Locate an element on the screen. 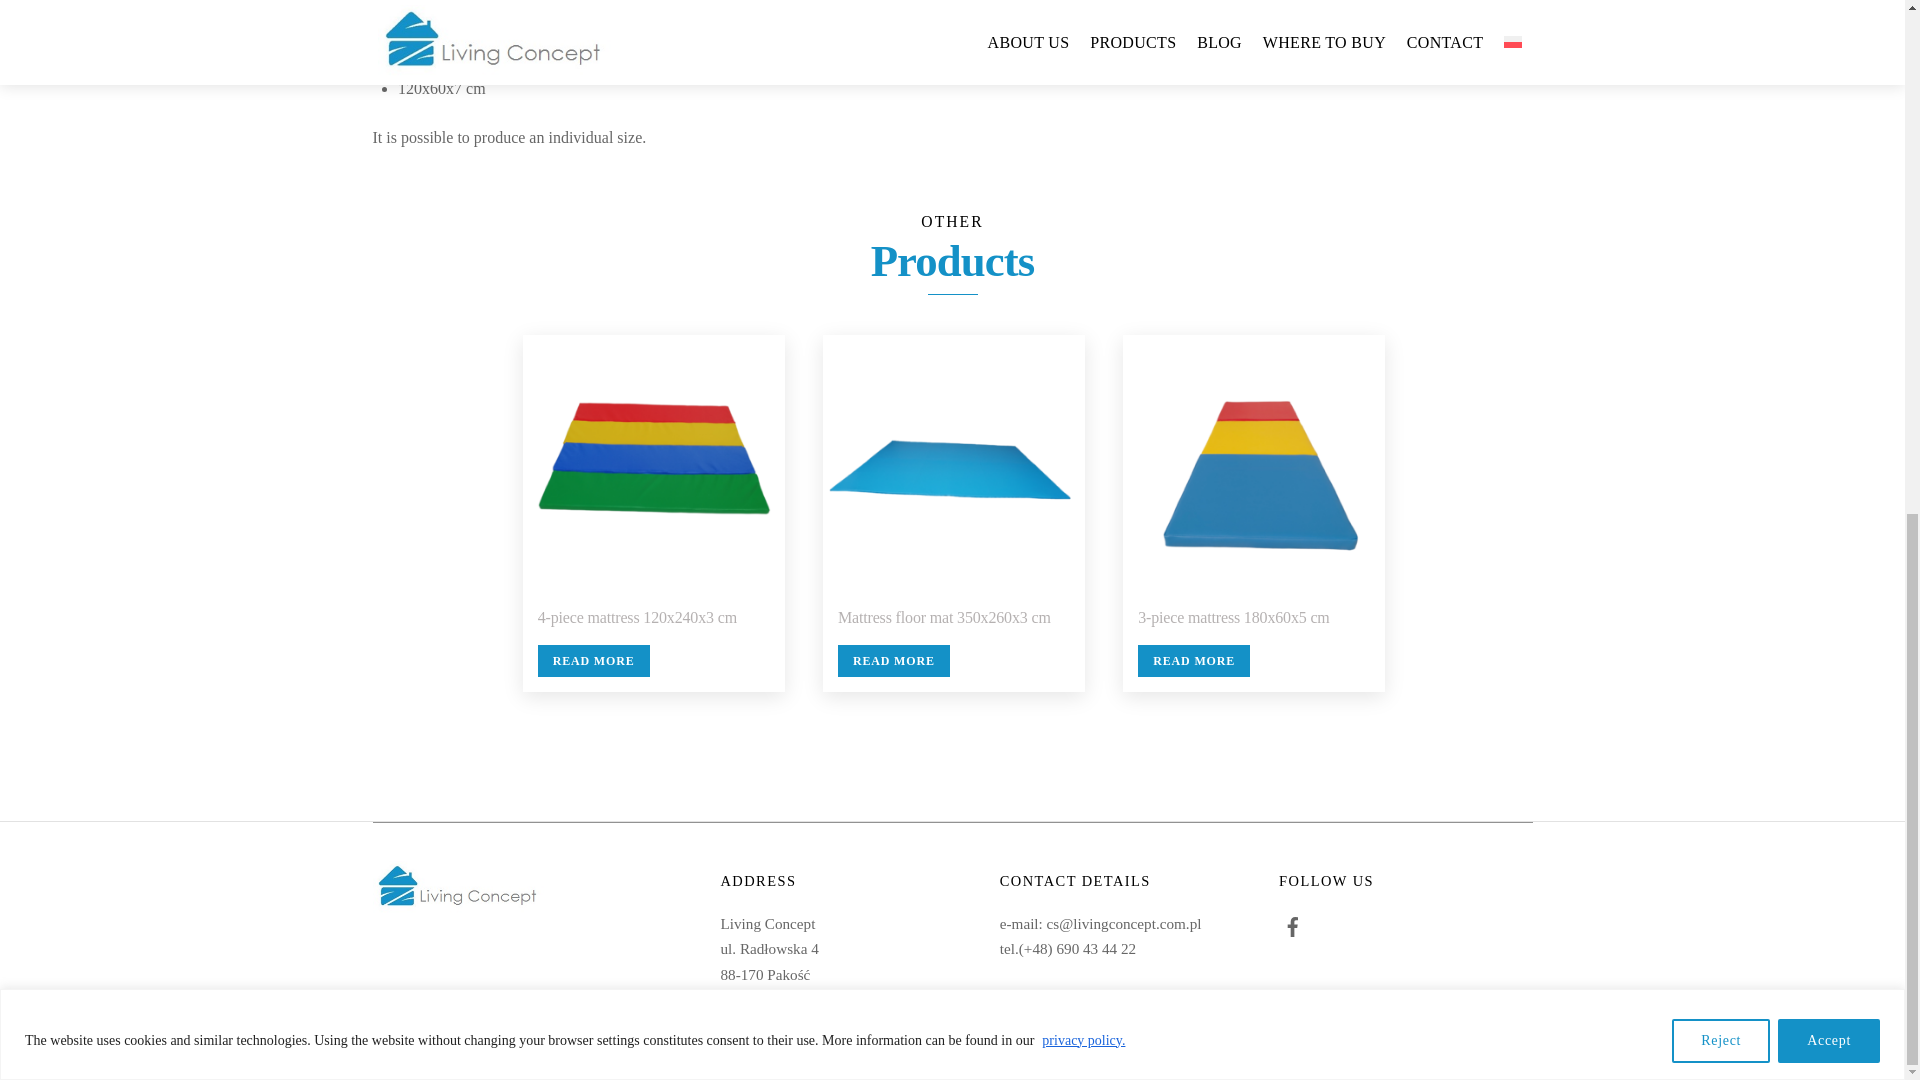 The image size is (1920, 1080). privacy policy. is located at coordinates (1082, 64).